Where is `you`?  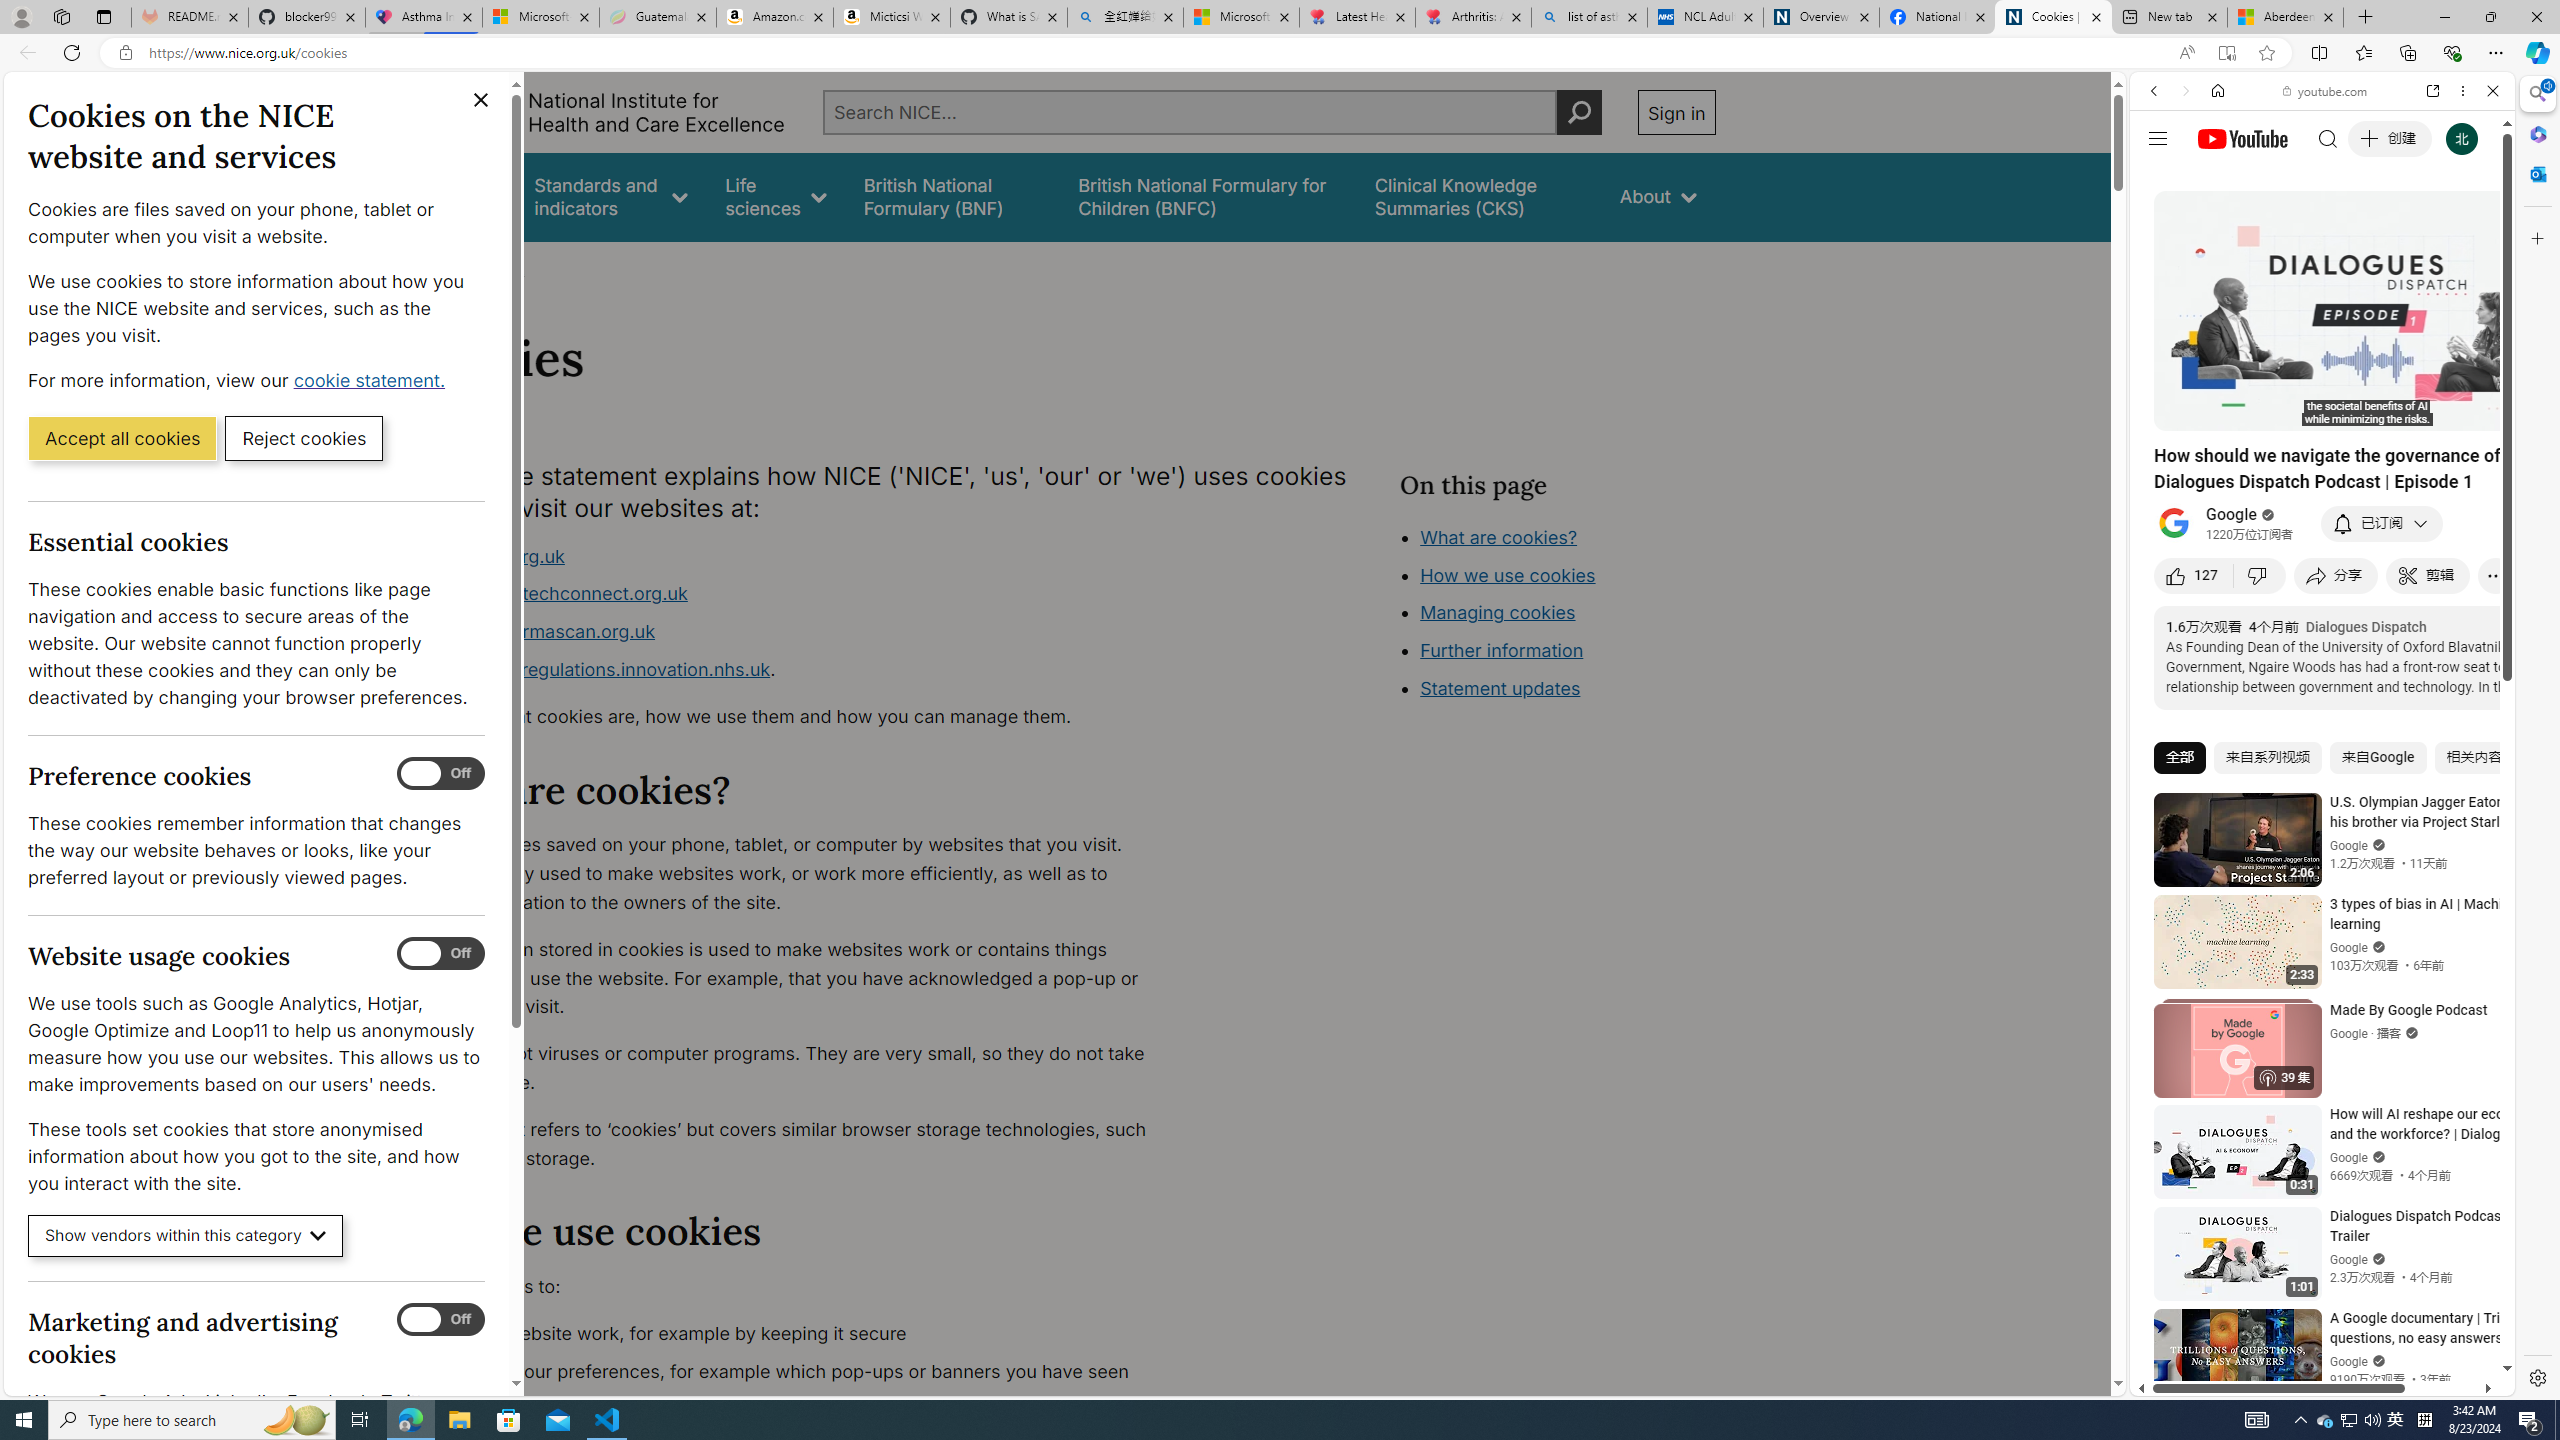 you is located at coordinates (2314, 1328).